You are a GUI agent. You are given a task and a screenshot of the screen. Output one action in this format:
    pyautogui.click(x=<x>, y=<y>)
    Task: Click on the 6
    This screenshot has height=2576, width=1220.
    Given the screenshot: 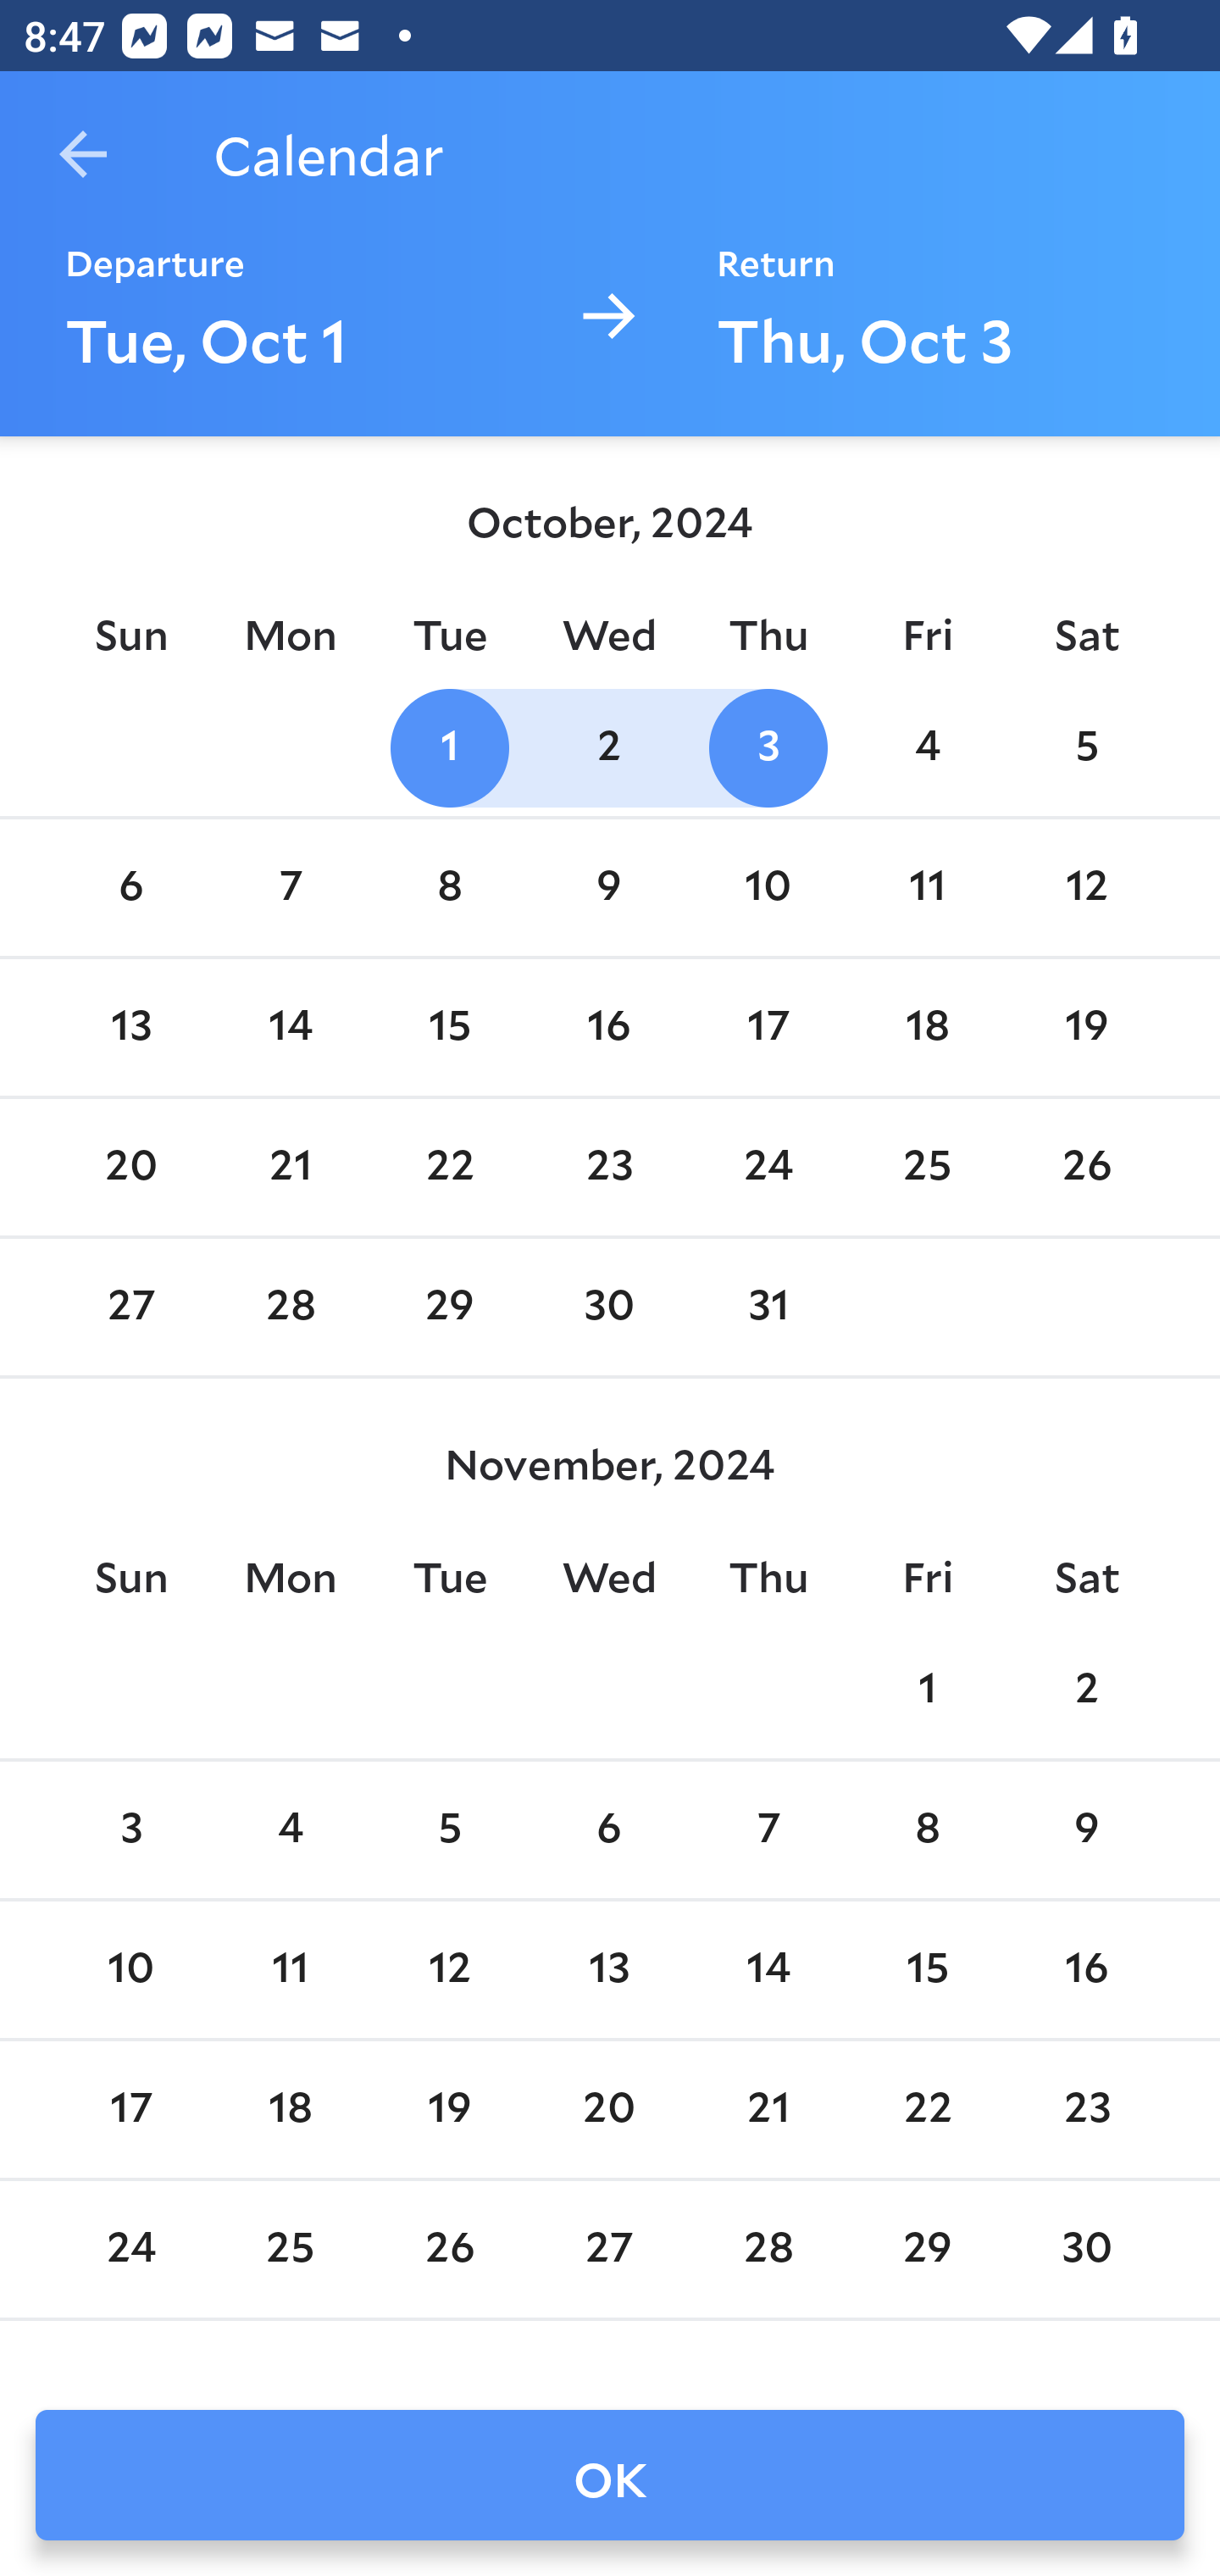 What is the action you would take?
    pyautogui.click(x=609, y=1831)
    